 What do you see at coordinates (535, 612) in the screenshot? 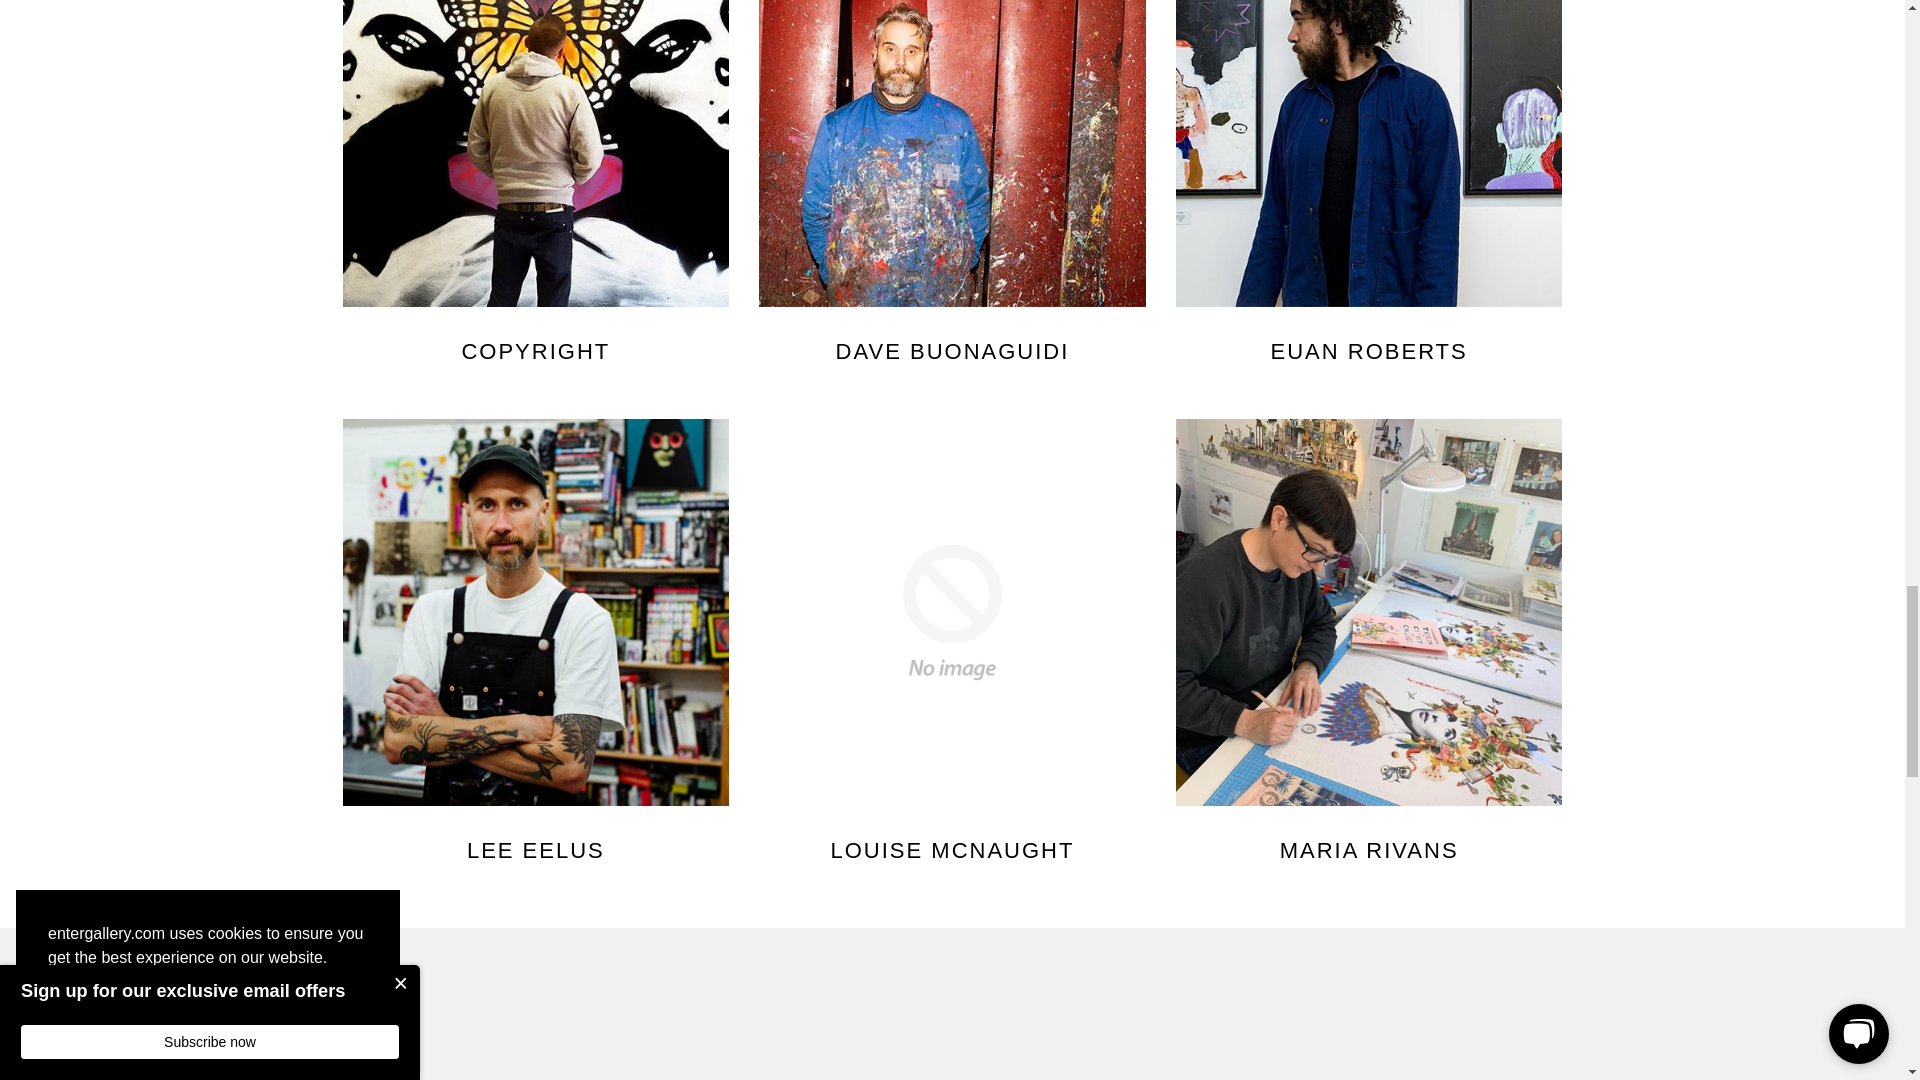
I see `Browse our Lee Eelus collection` at bounding box center [535, 612].